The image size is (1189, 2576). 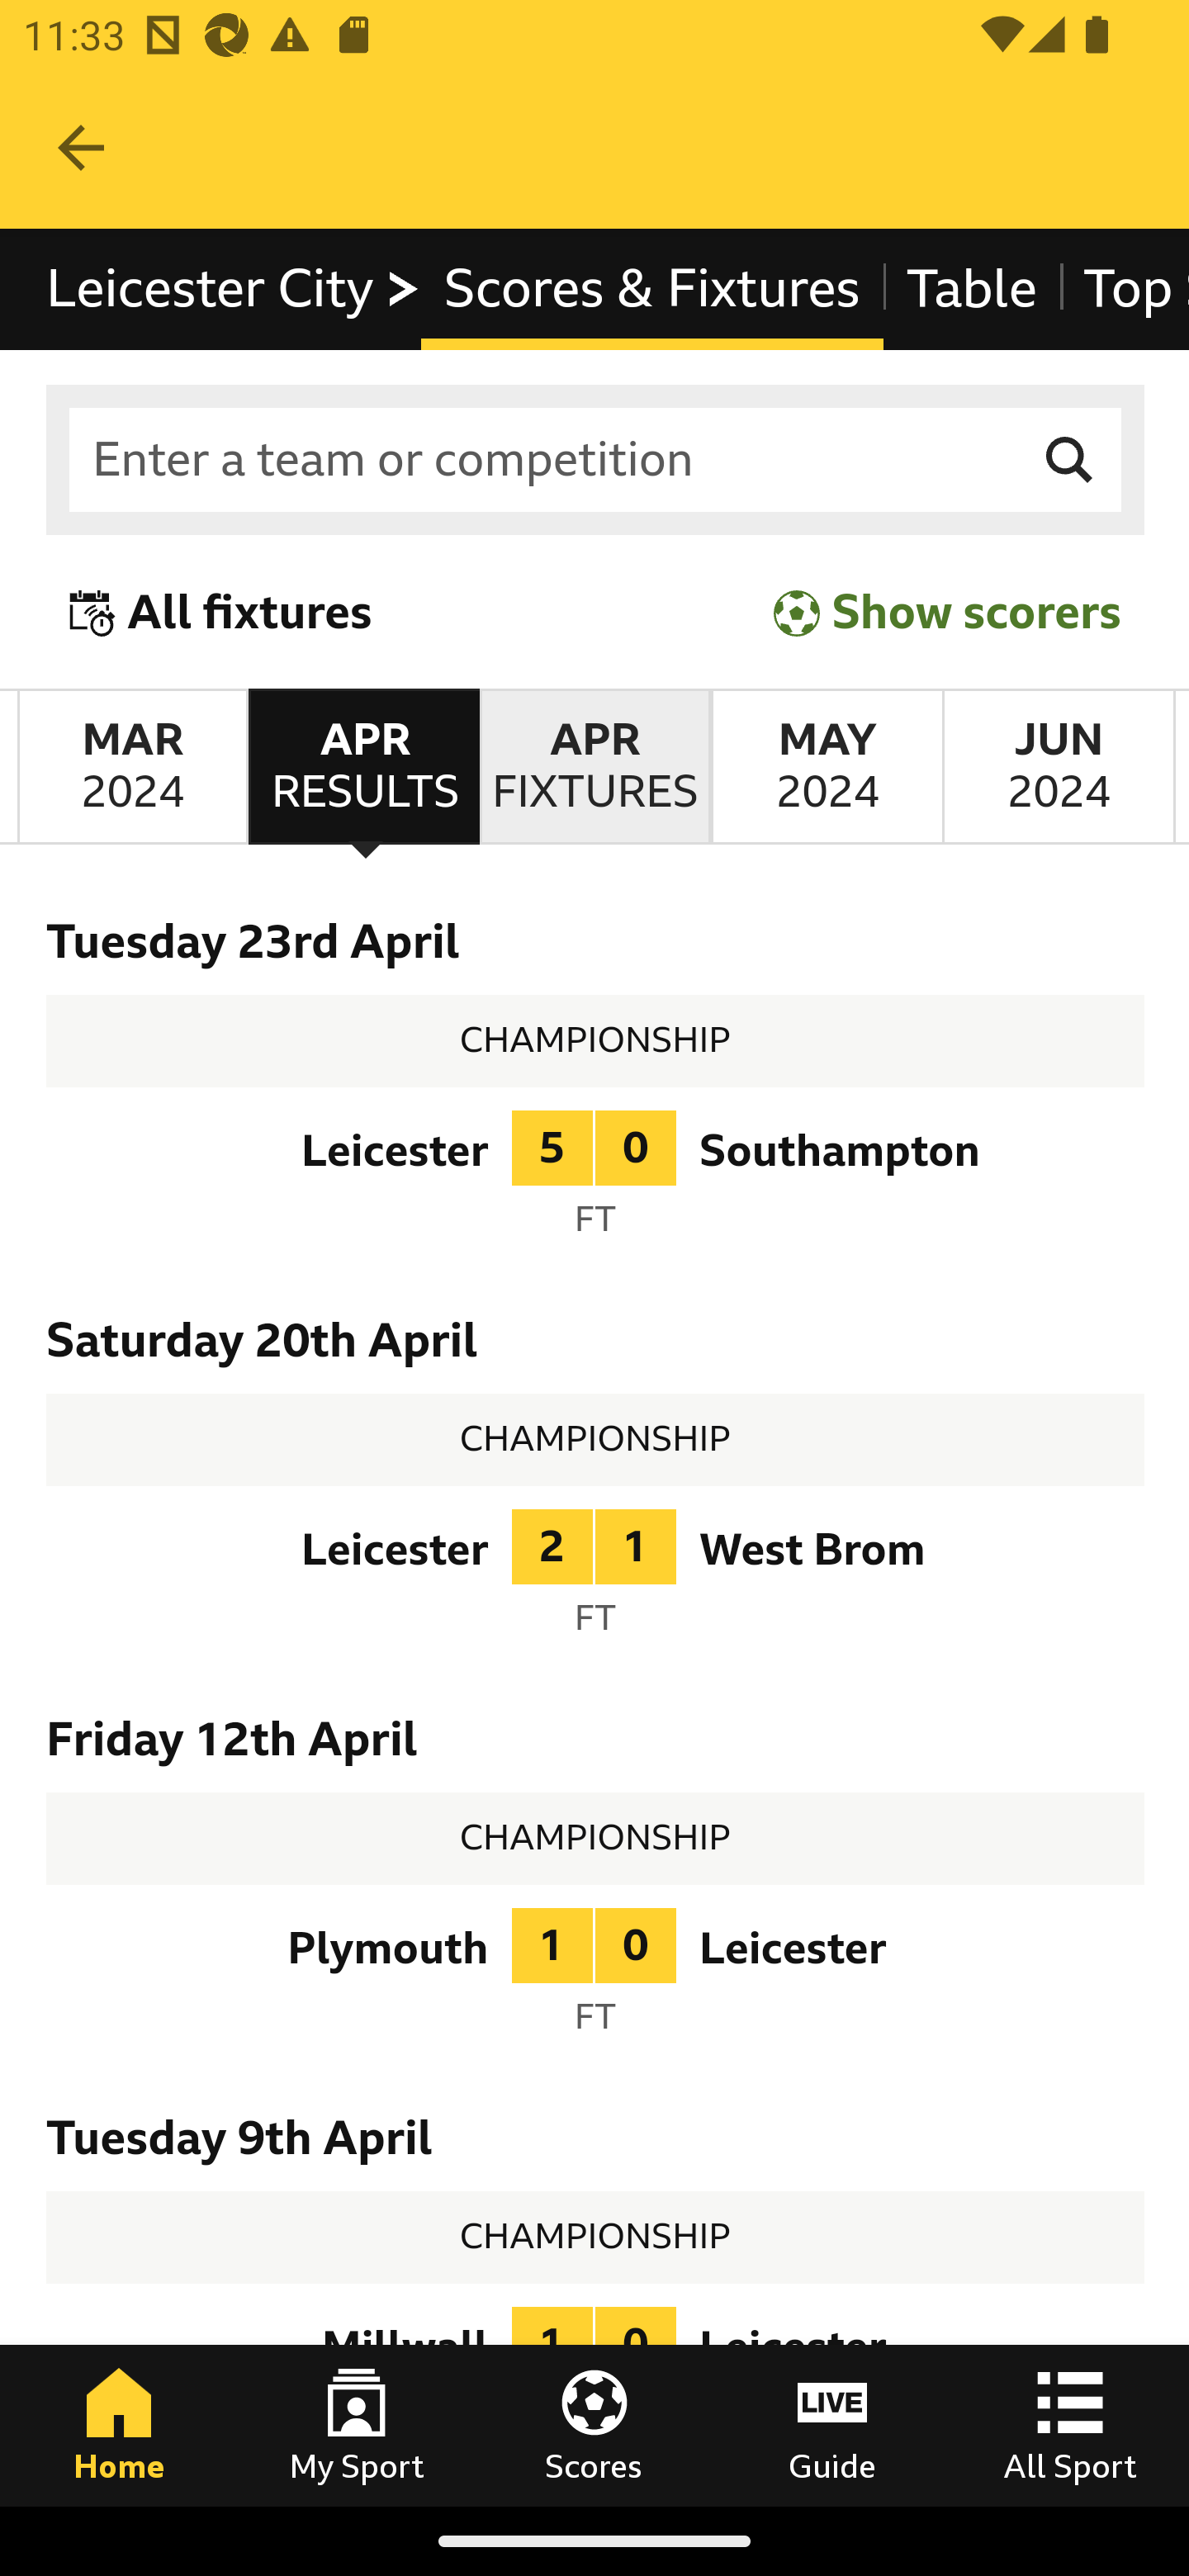 What do you see at coordinates (1070, 2425) in the screenshot?
I see `All Sport` at bounding box center [1070, 2425].